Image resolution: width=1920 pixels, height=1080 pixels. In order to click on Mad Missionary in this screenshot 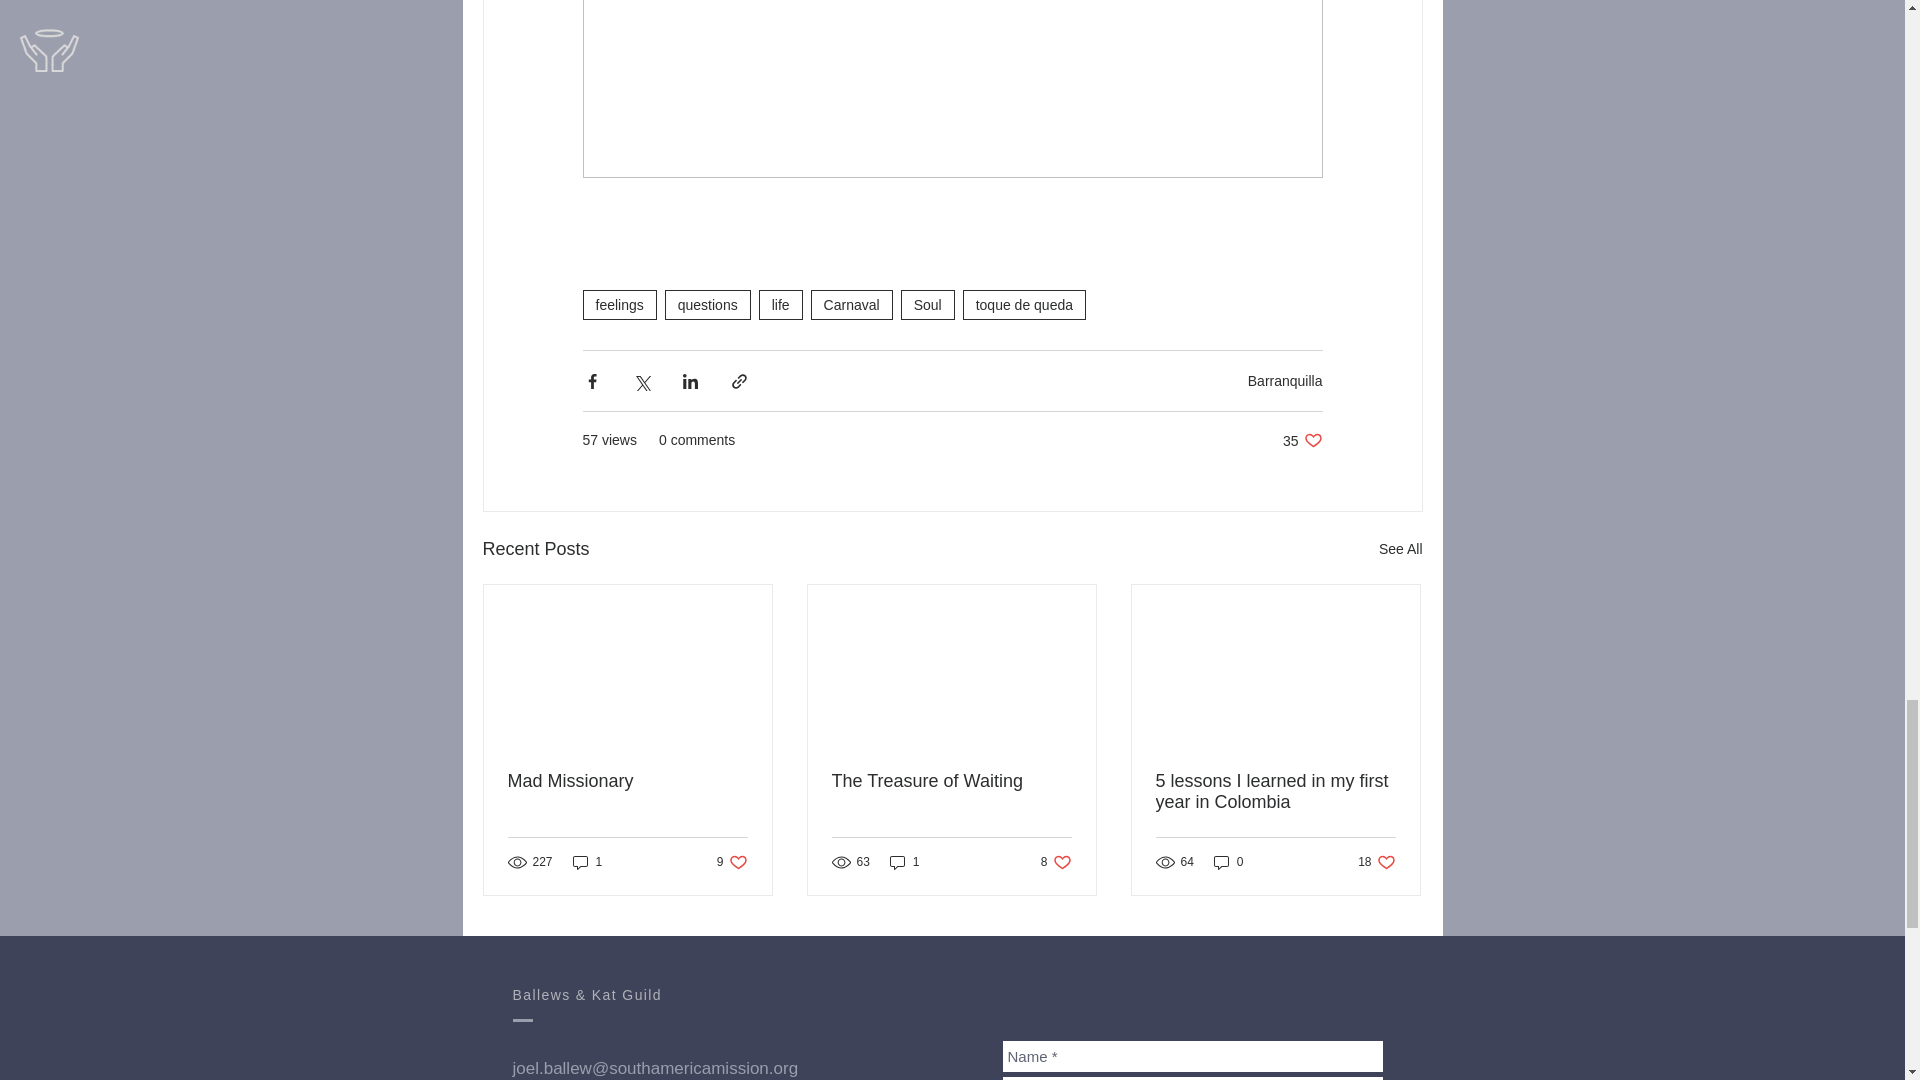, I will do `click(1024, 304)`.